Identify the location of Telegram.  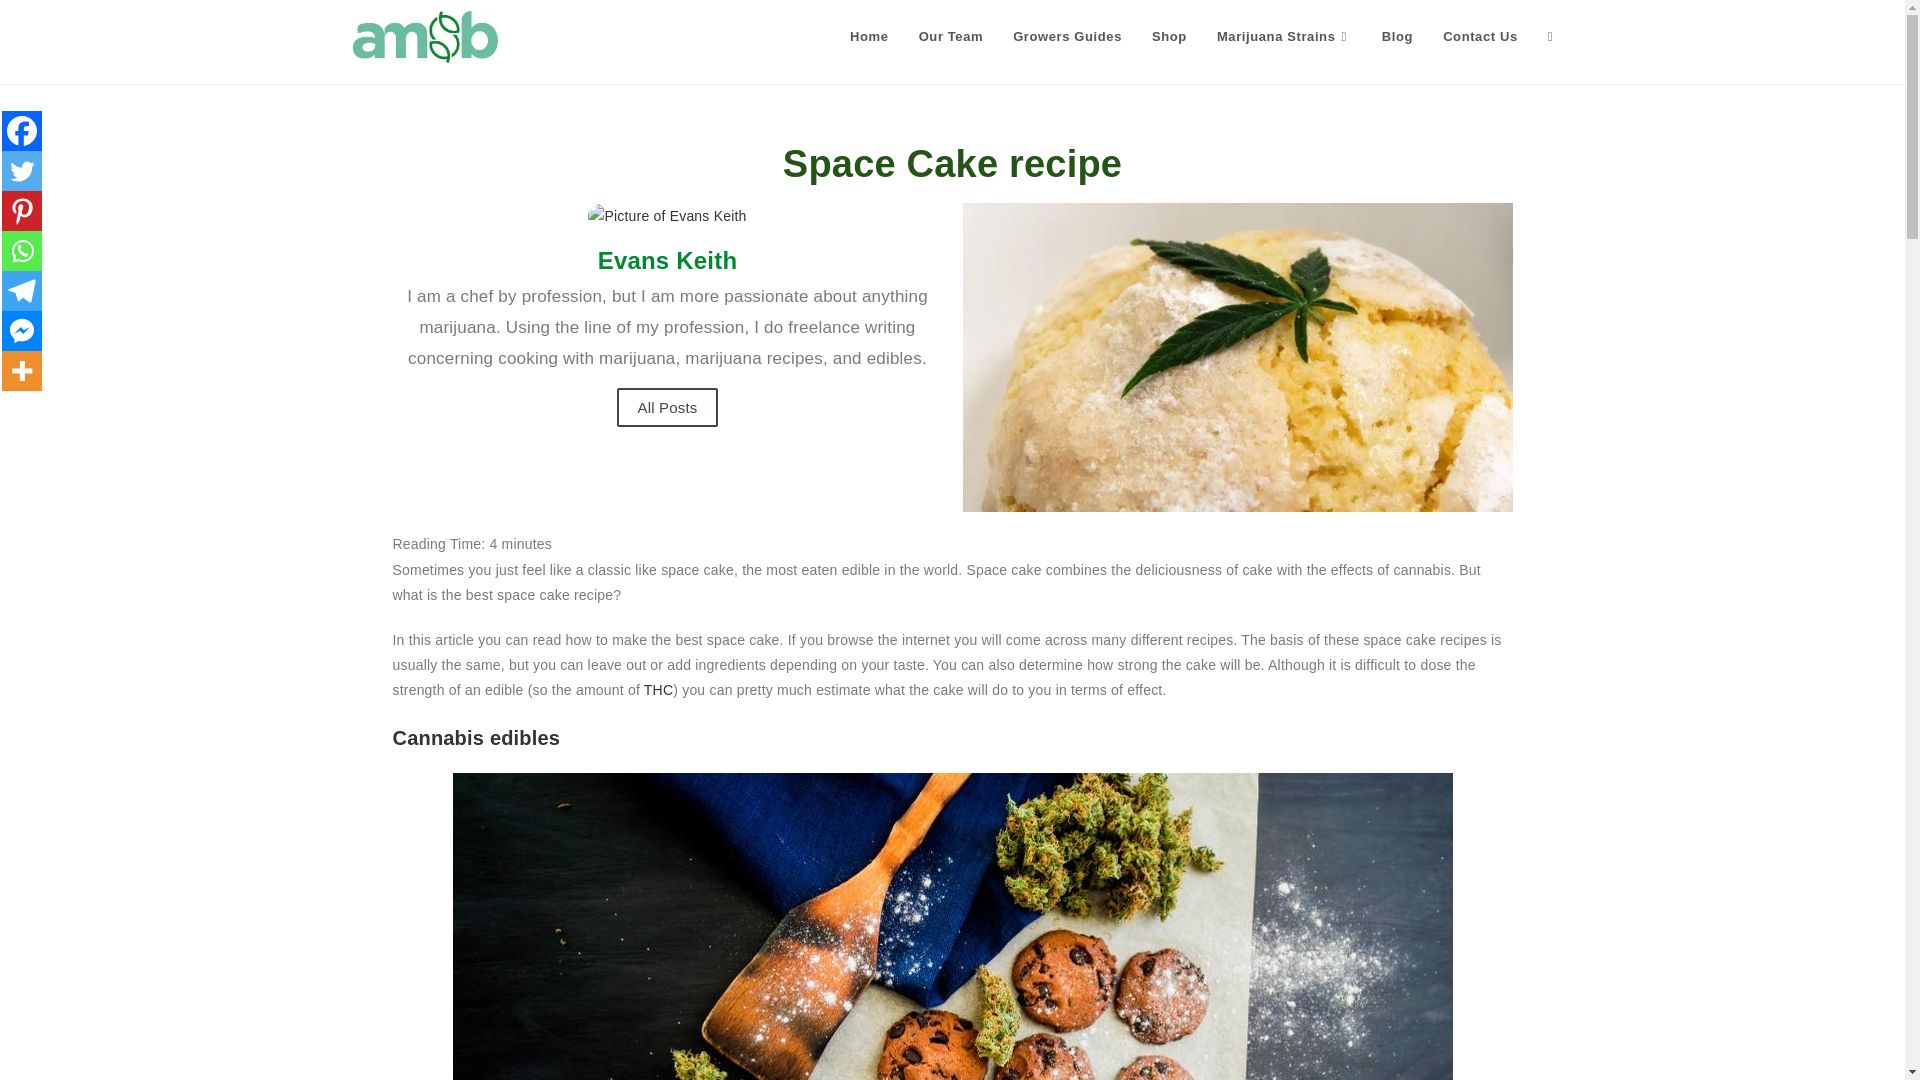
(22, 291).